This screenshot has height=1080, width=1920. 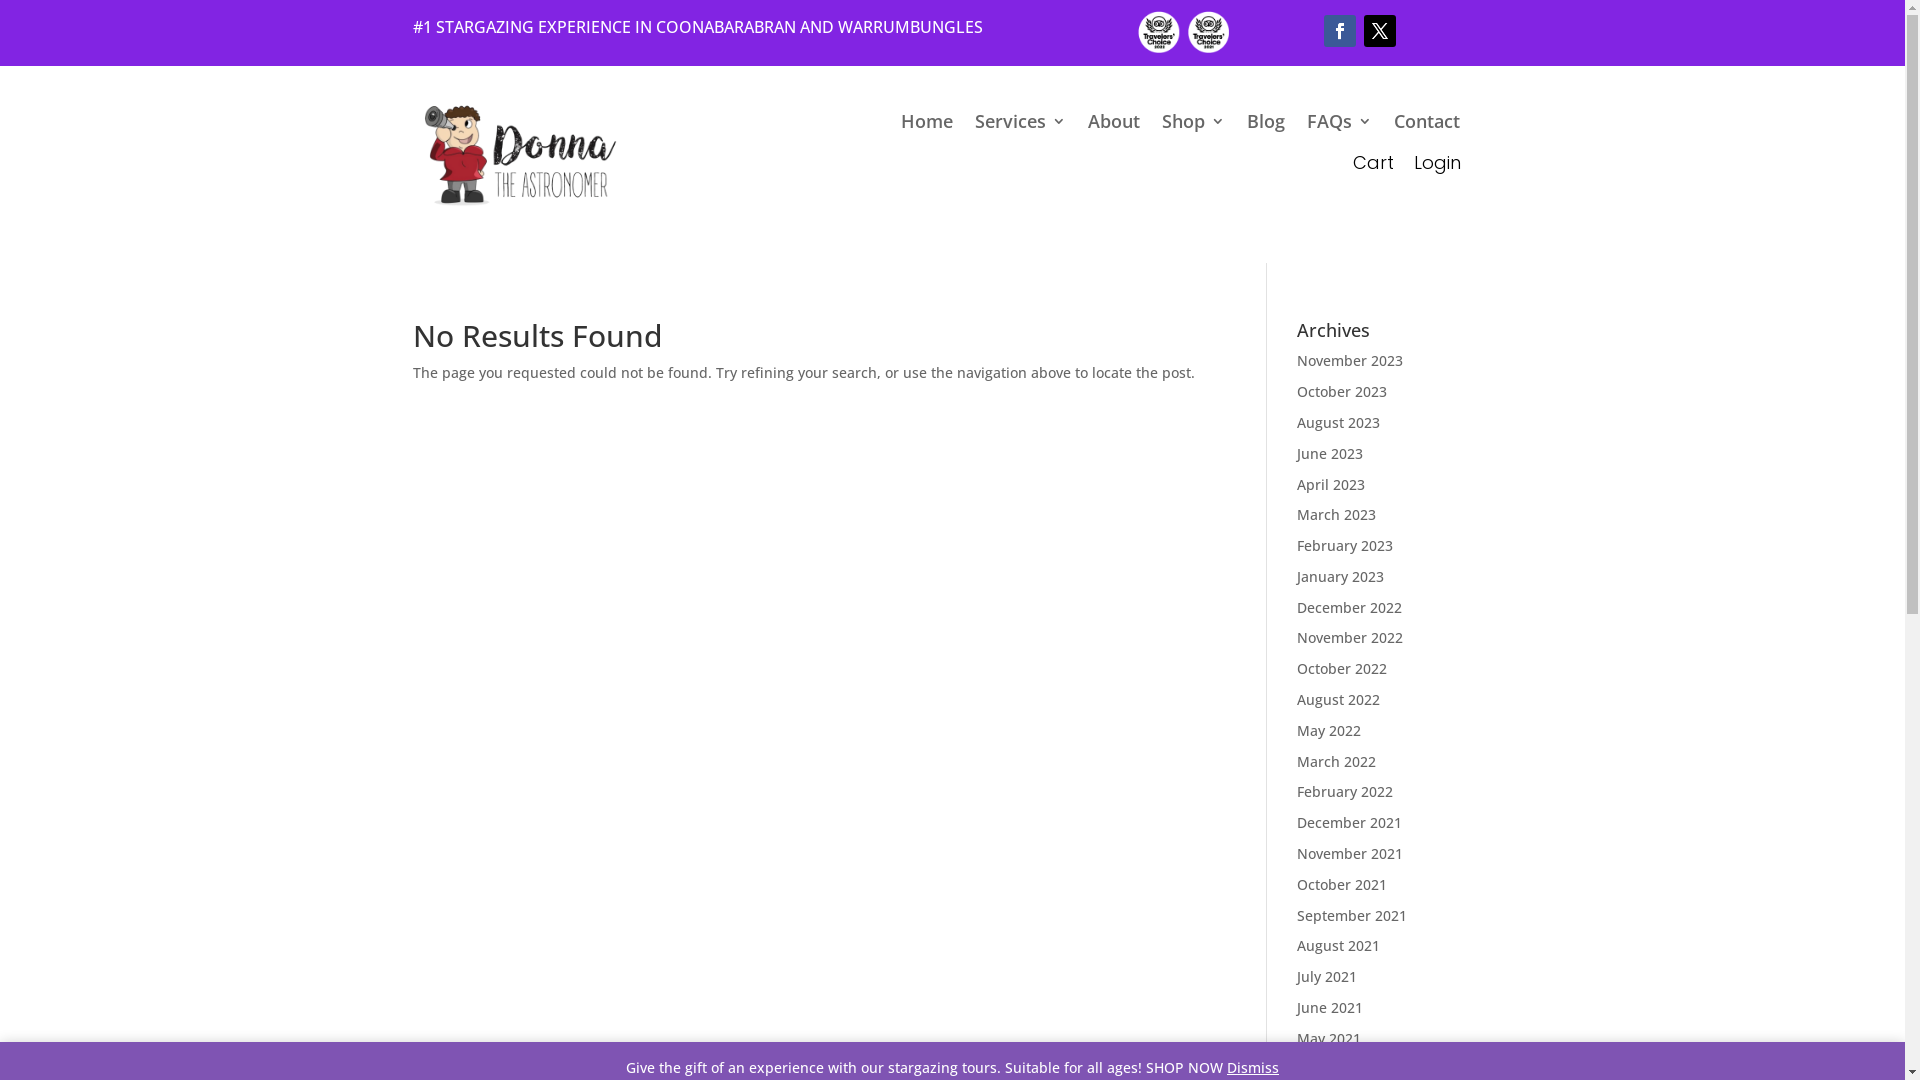 What do you see at coordinates (1338, 700) in the screenshot?
I see `August 2022` at bounding box center [1338, 700].